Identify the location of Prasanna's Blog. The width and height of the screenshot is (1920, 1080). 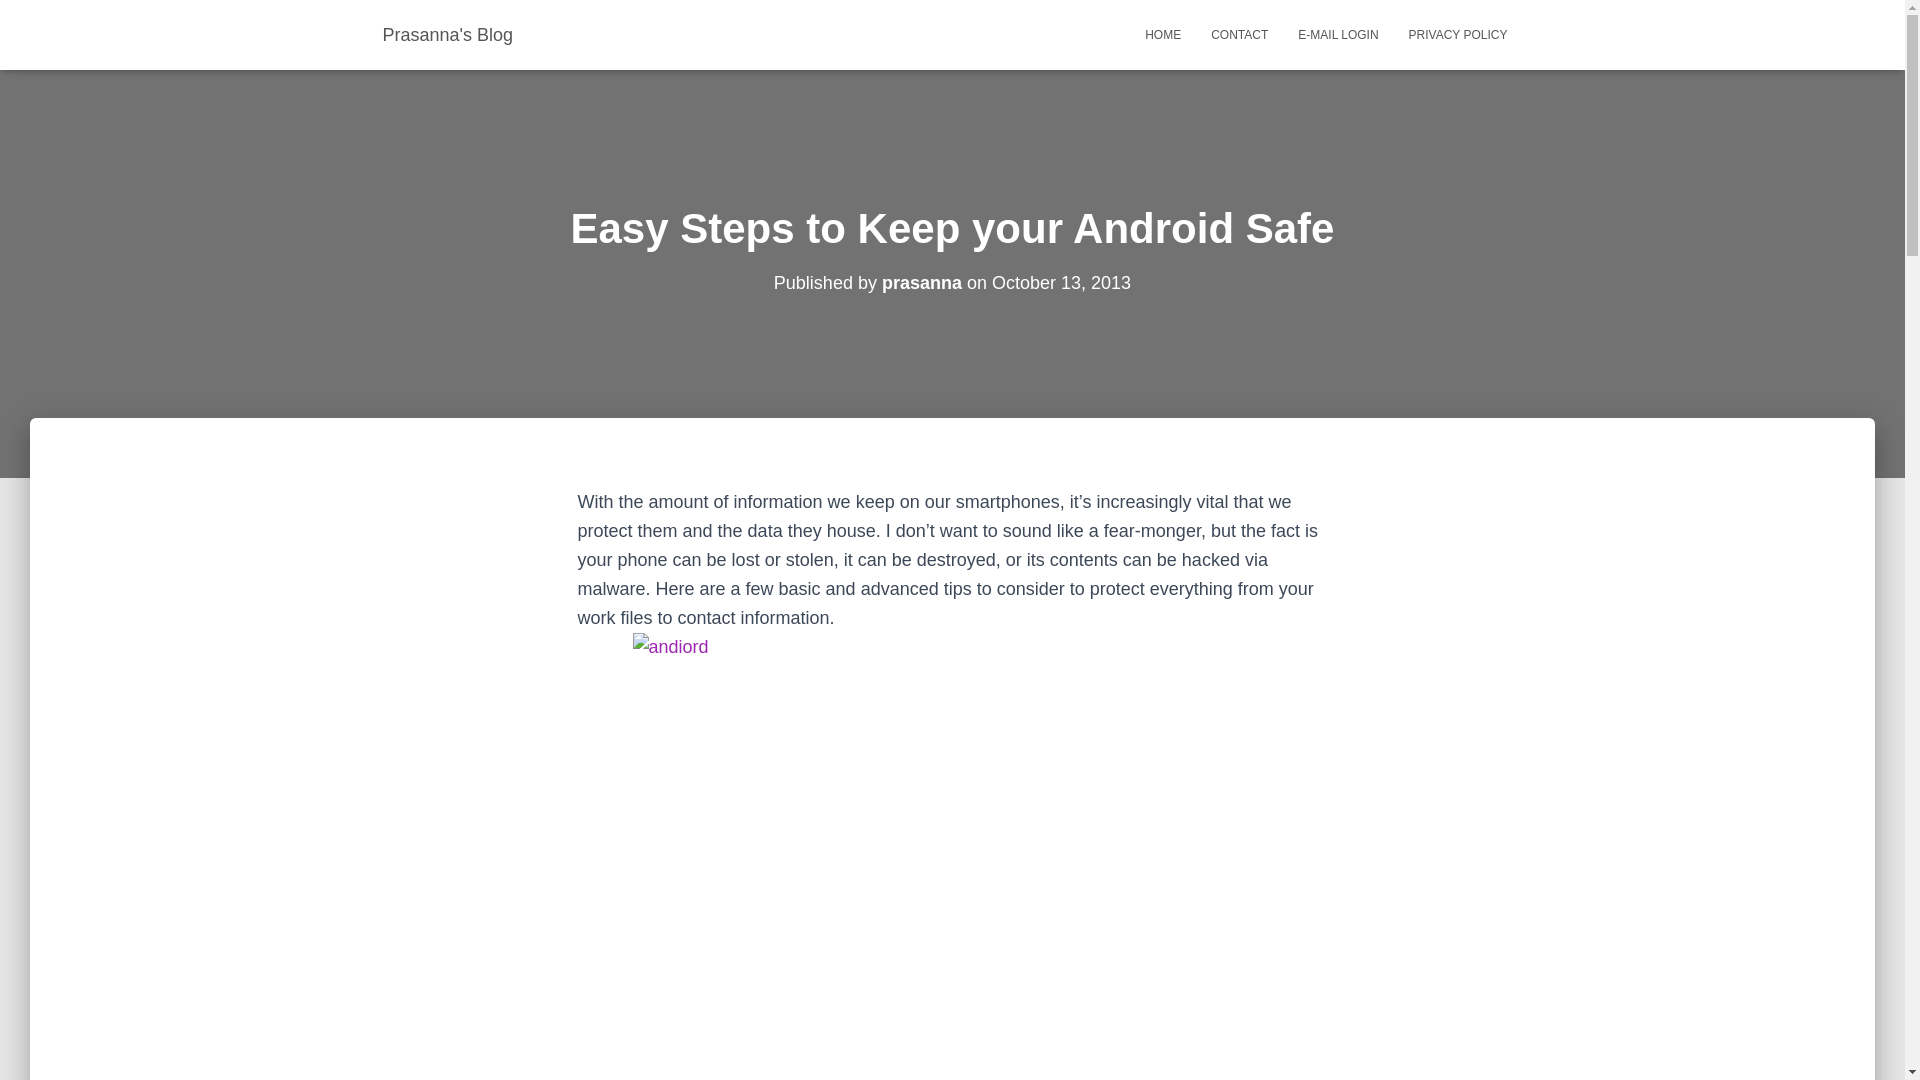
(448, 34).